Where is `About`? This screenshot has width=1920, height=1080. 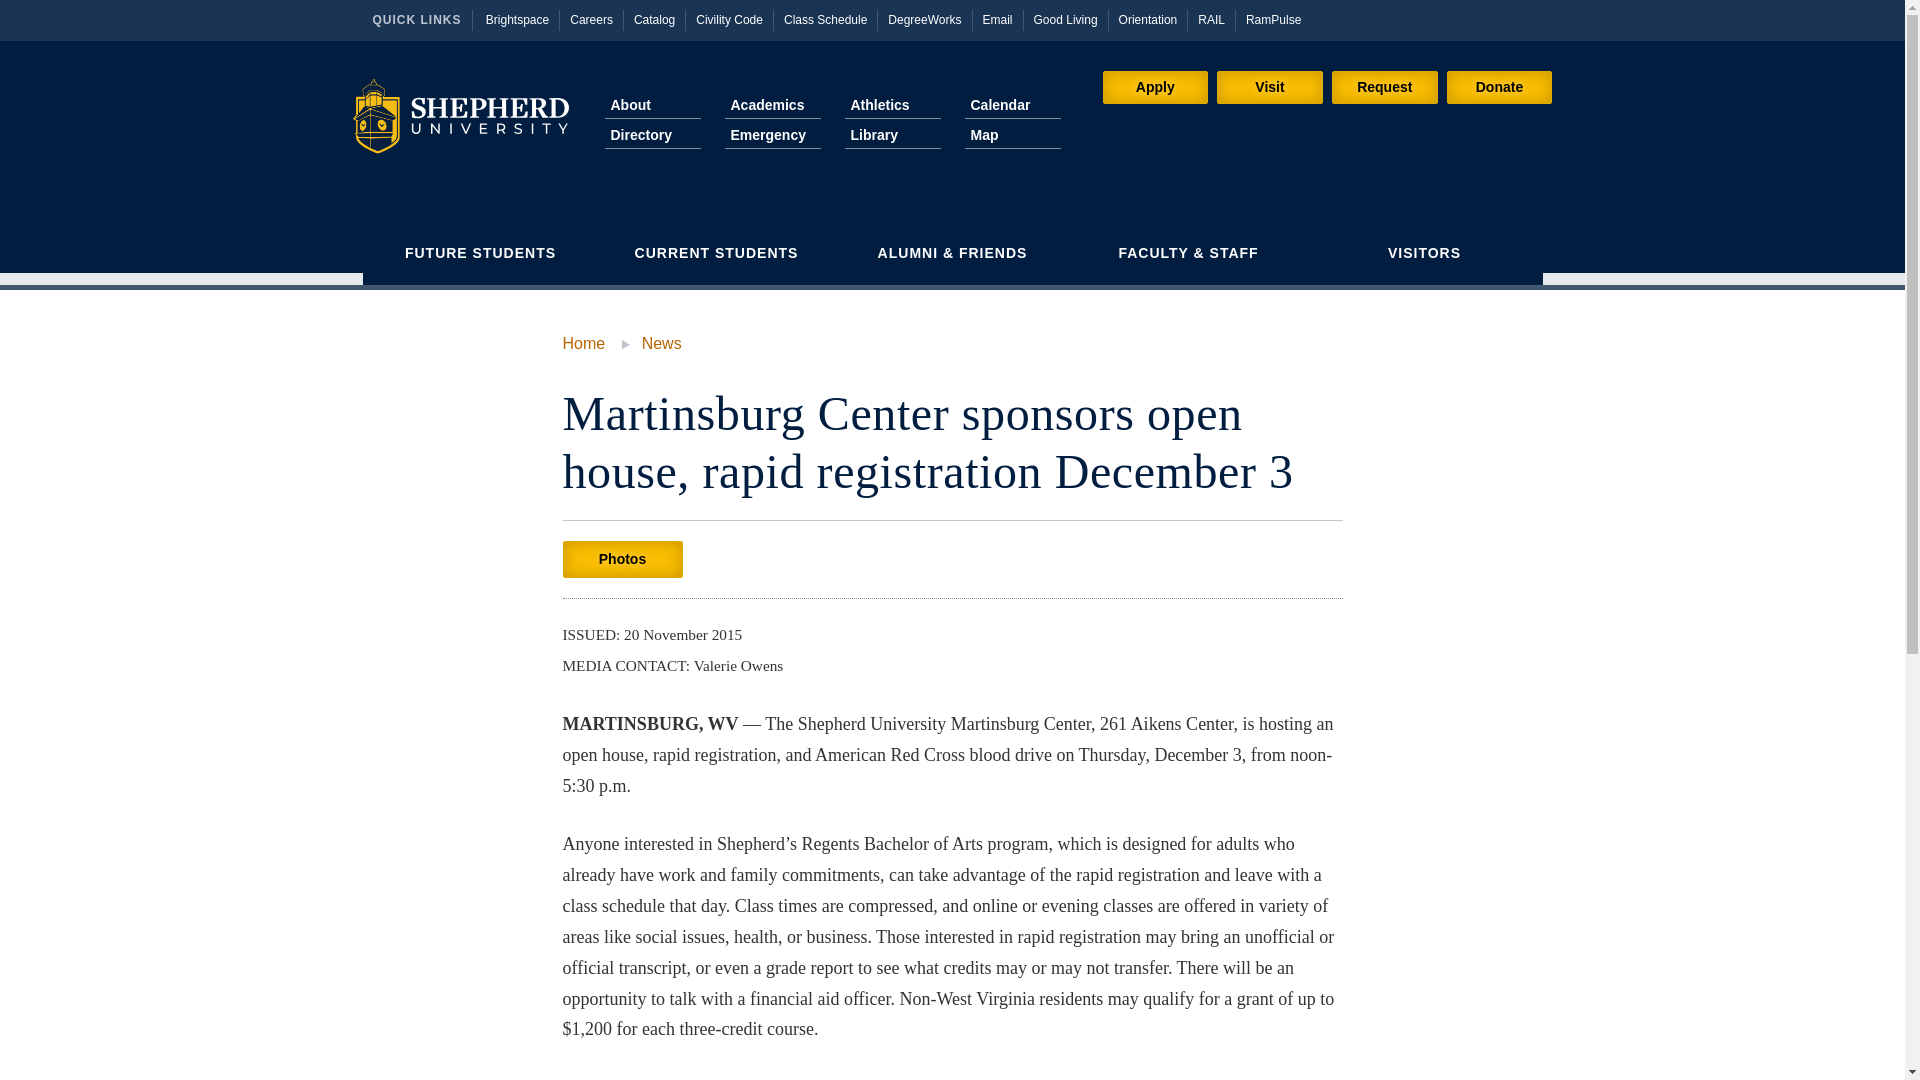
About is located at coordinates (652, 104).